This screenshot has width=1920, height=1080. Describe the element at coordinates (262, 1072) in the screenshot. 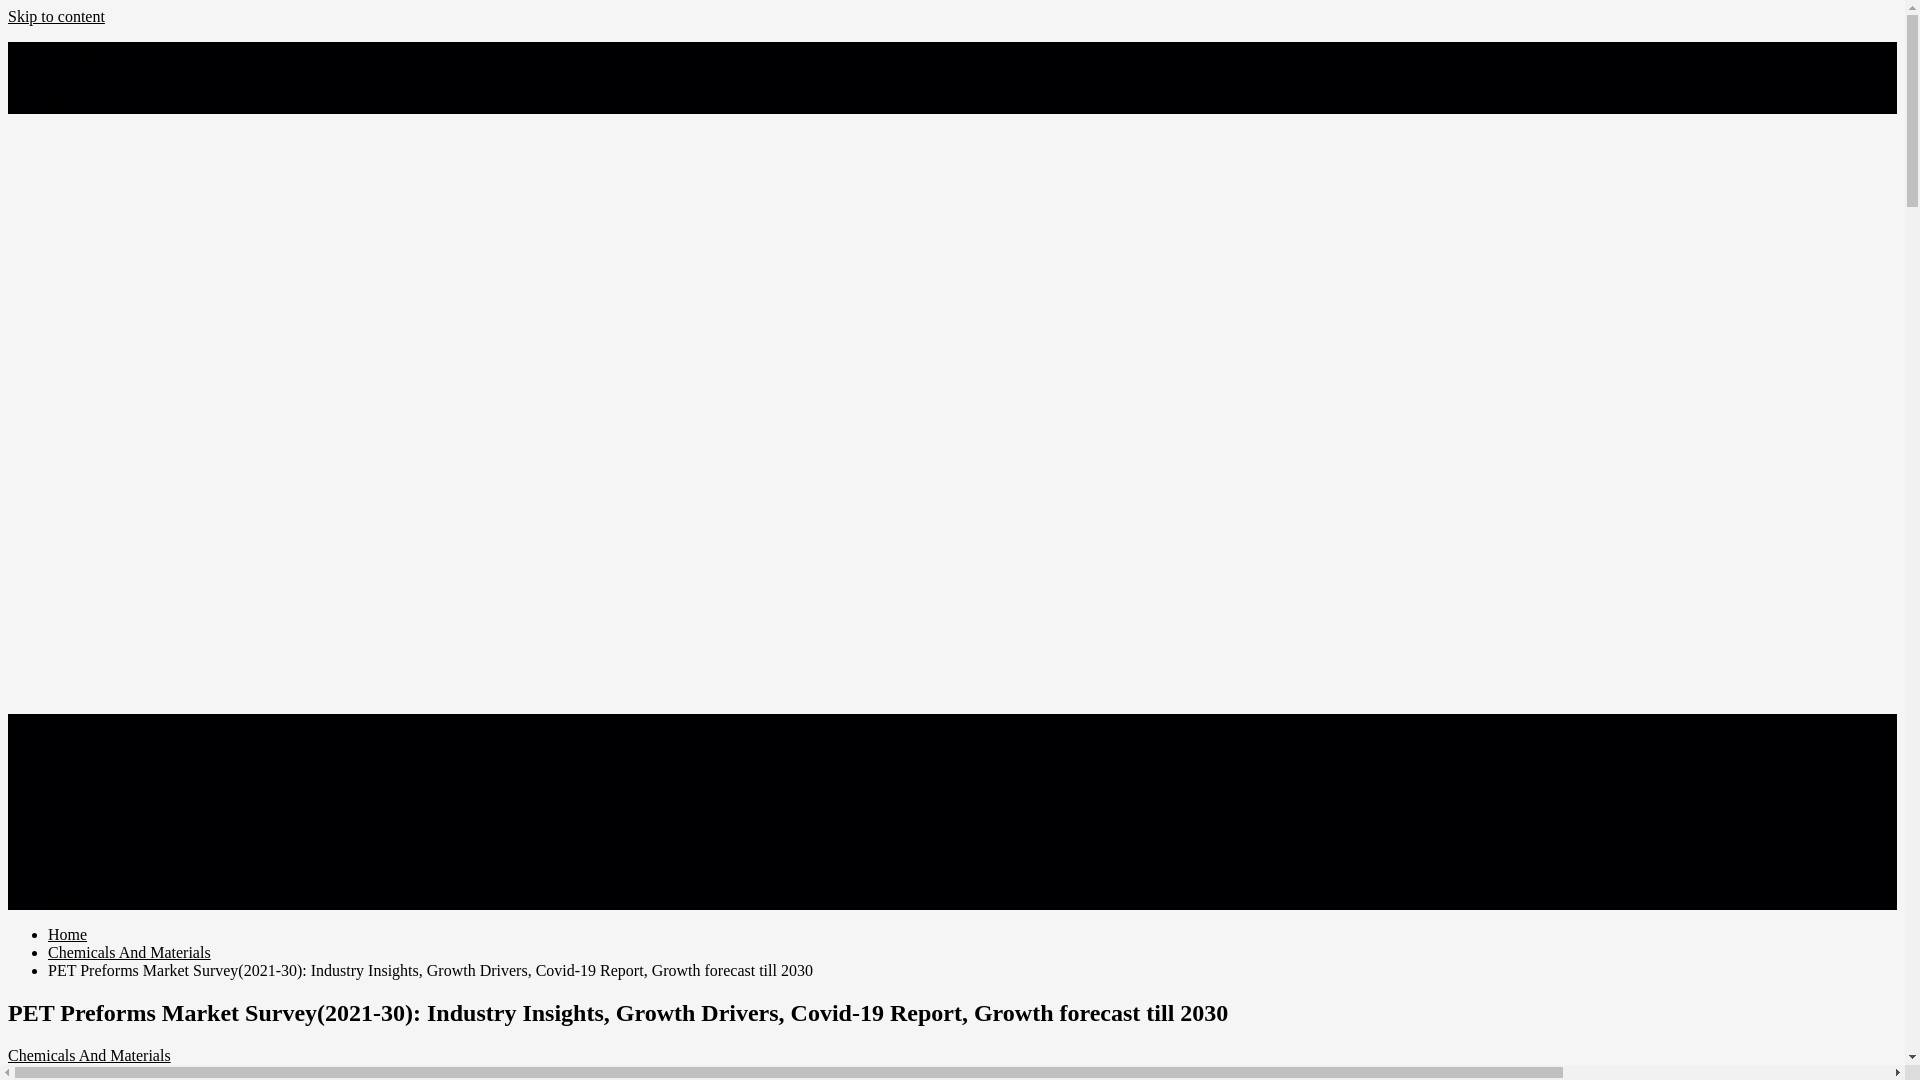

I see `Admin` at that location.